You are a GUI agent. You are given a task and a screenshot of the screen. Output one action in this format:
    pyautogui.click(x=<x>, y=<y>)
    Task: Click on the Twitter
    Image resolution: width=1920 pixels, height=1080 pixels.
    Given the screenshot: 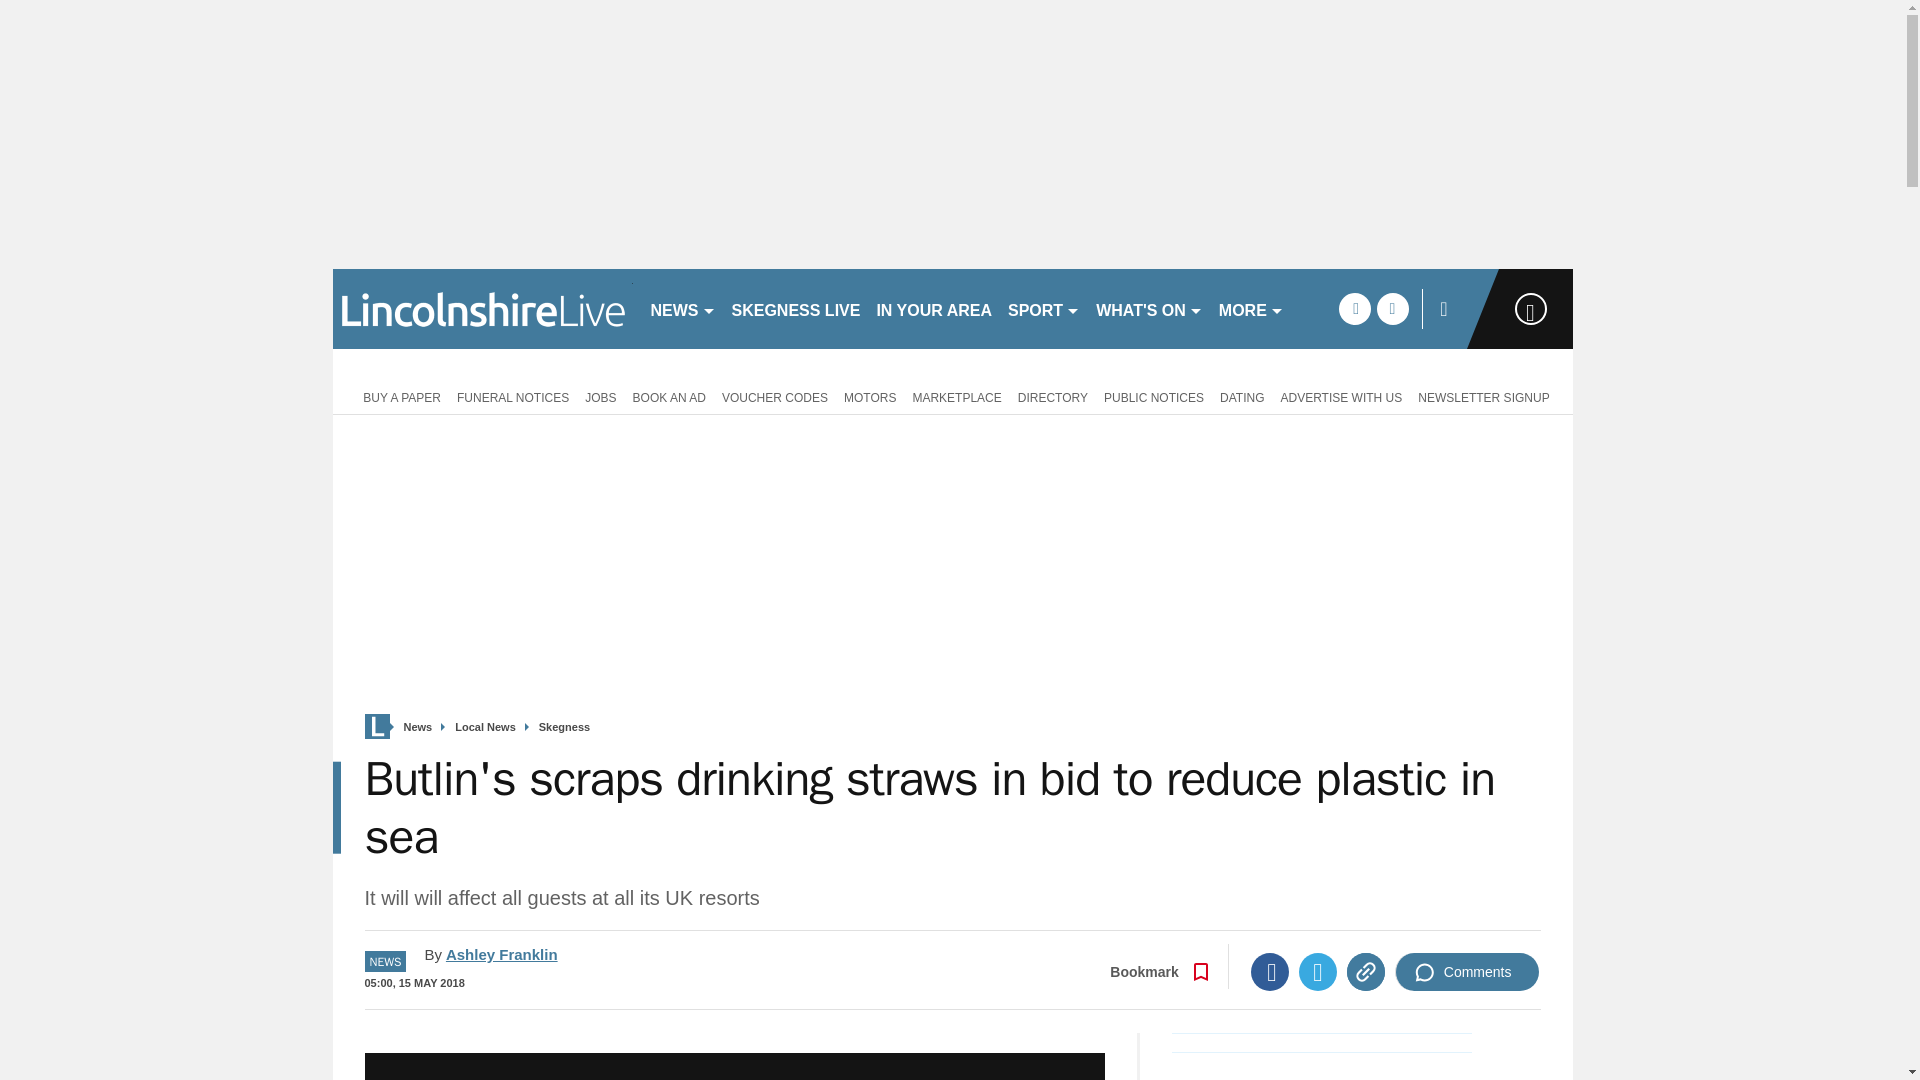 What is the action you would take?
    pyautogui.click(x=1318, y=972)
    